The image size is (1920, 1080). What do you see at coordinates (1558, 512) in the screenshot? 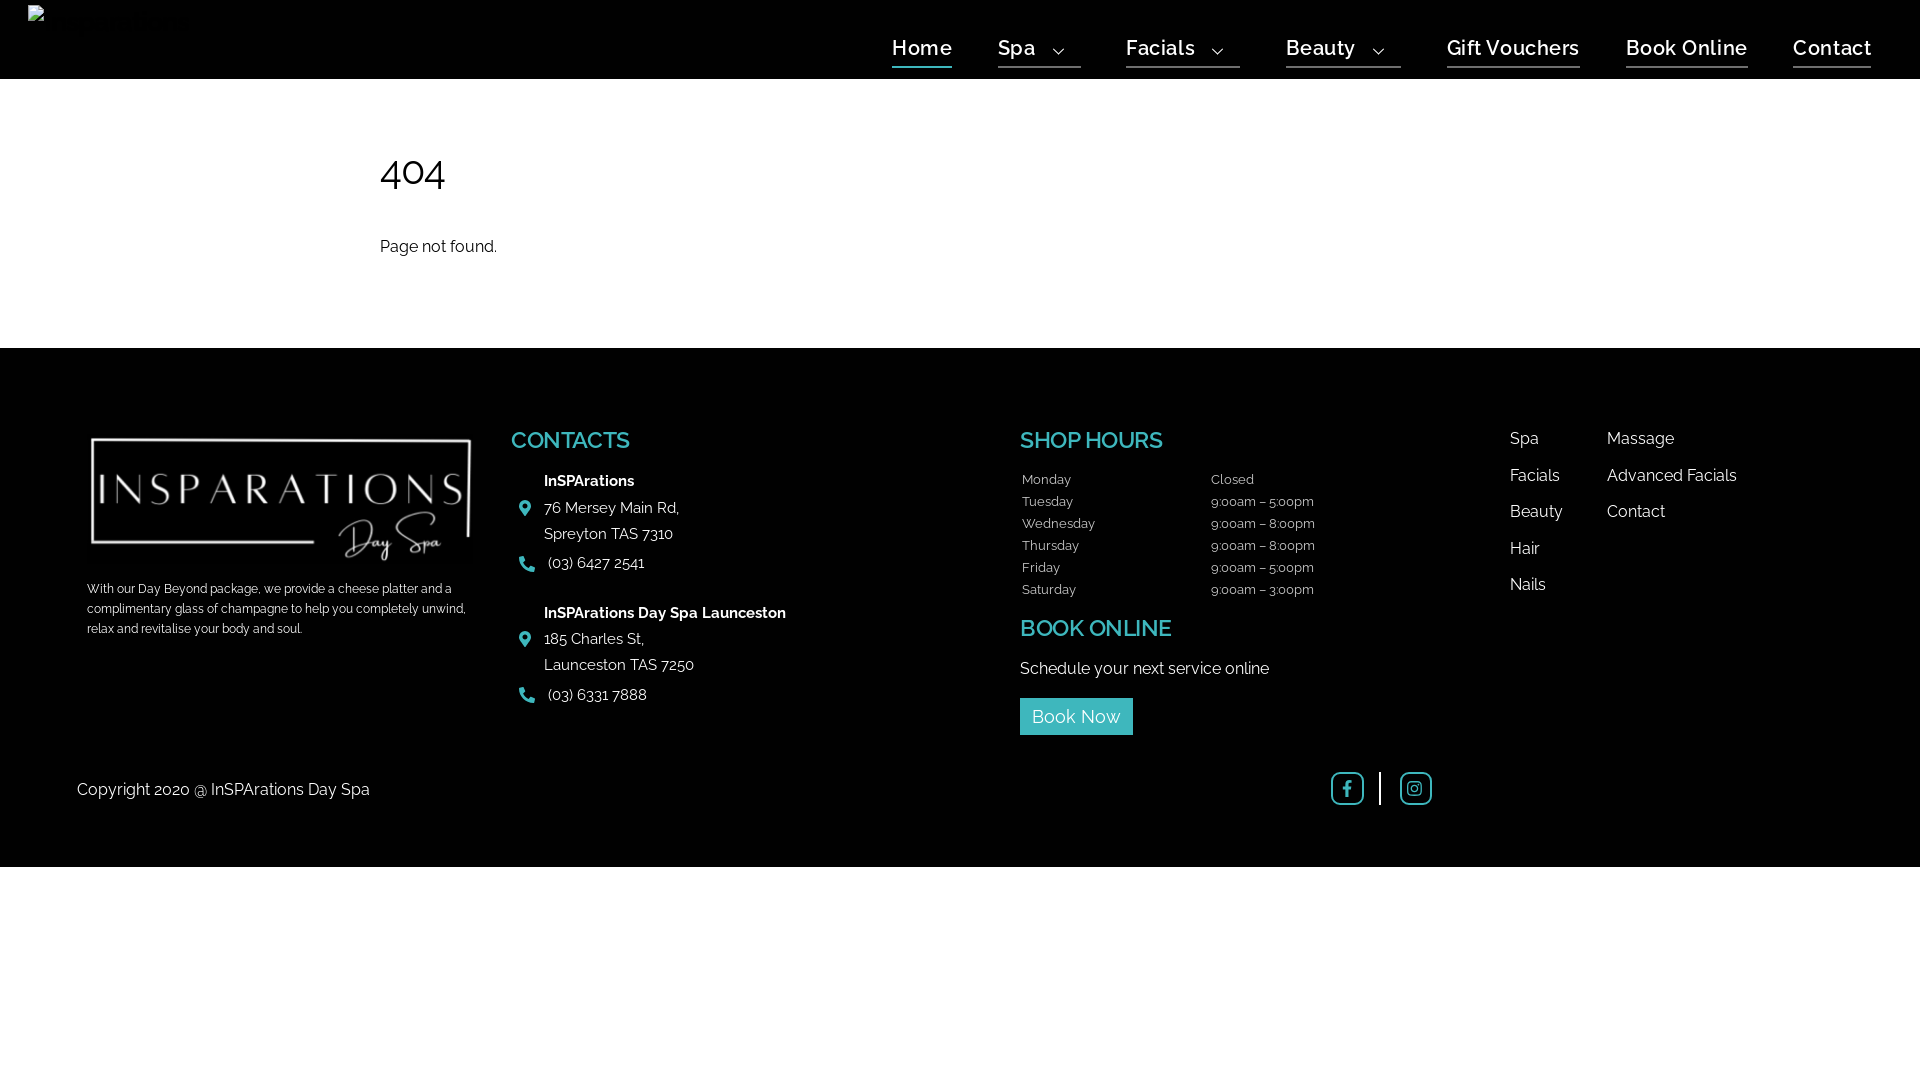
I see `Beauty` at bounding box center [1558, 512].